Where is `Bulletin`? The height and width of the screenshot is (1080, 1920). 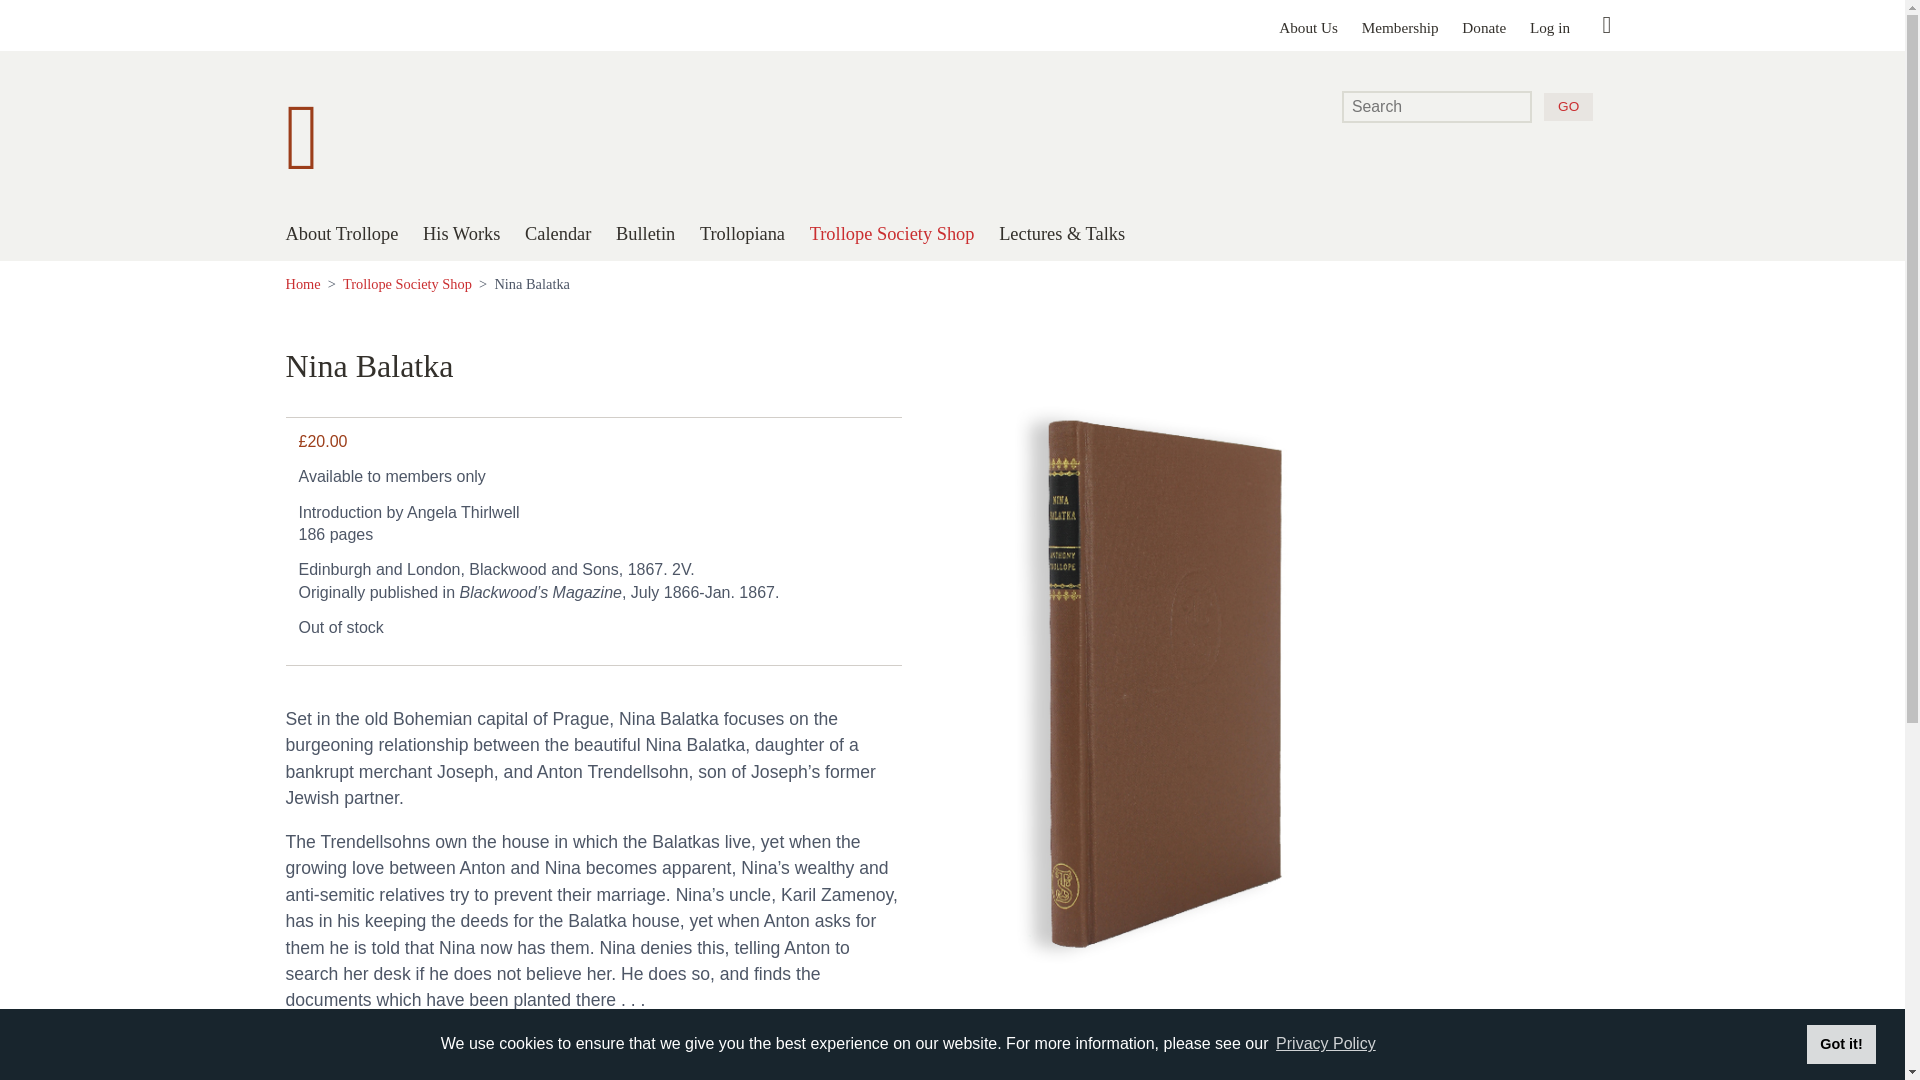 Bulletin is located at coordinates (646, 234).